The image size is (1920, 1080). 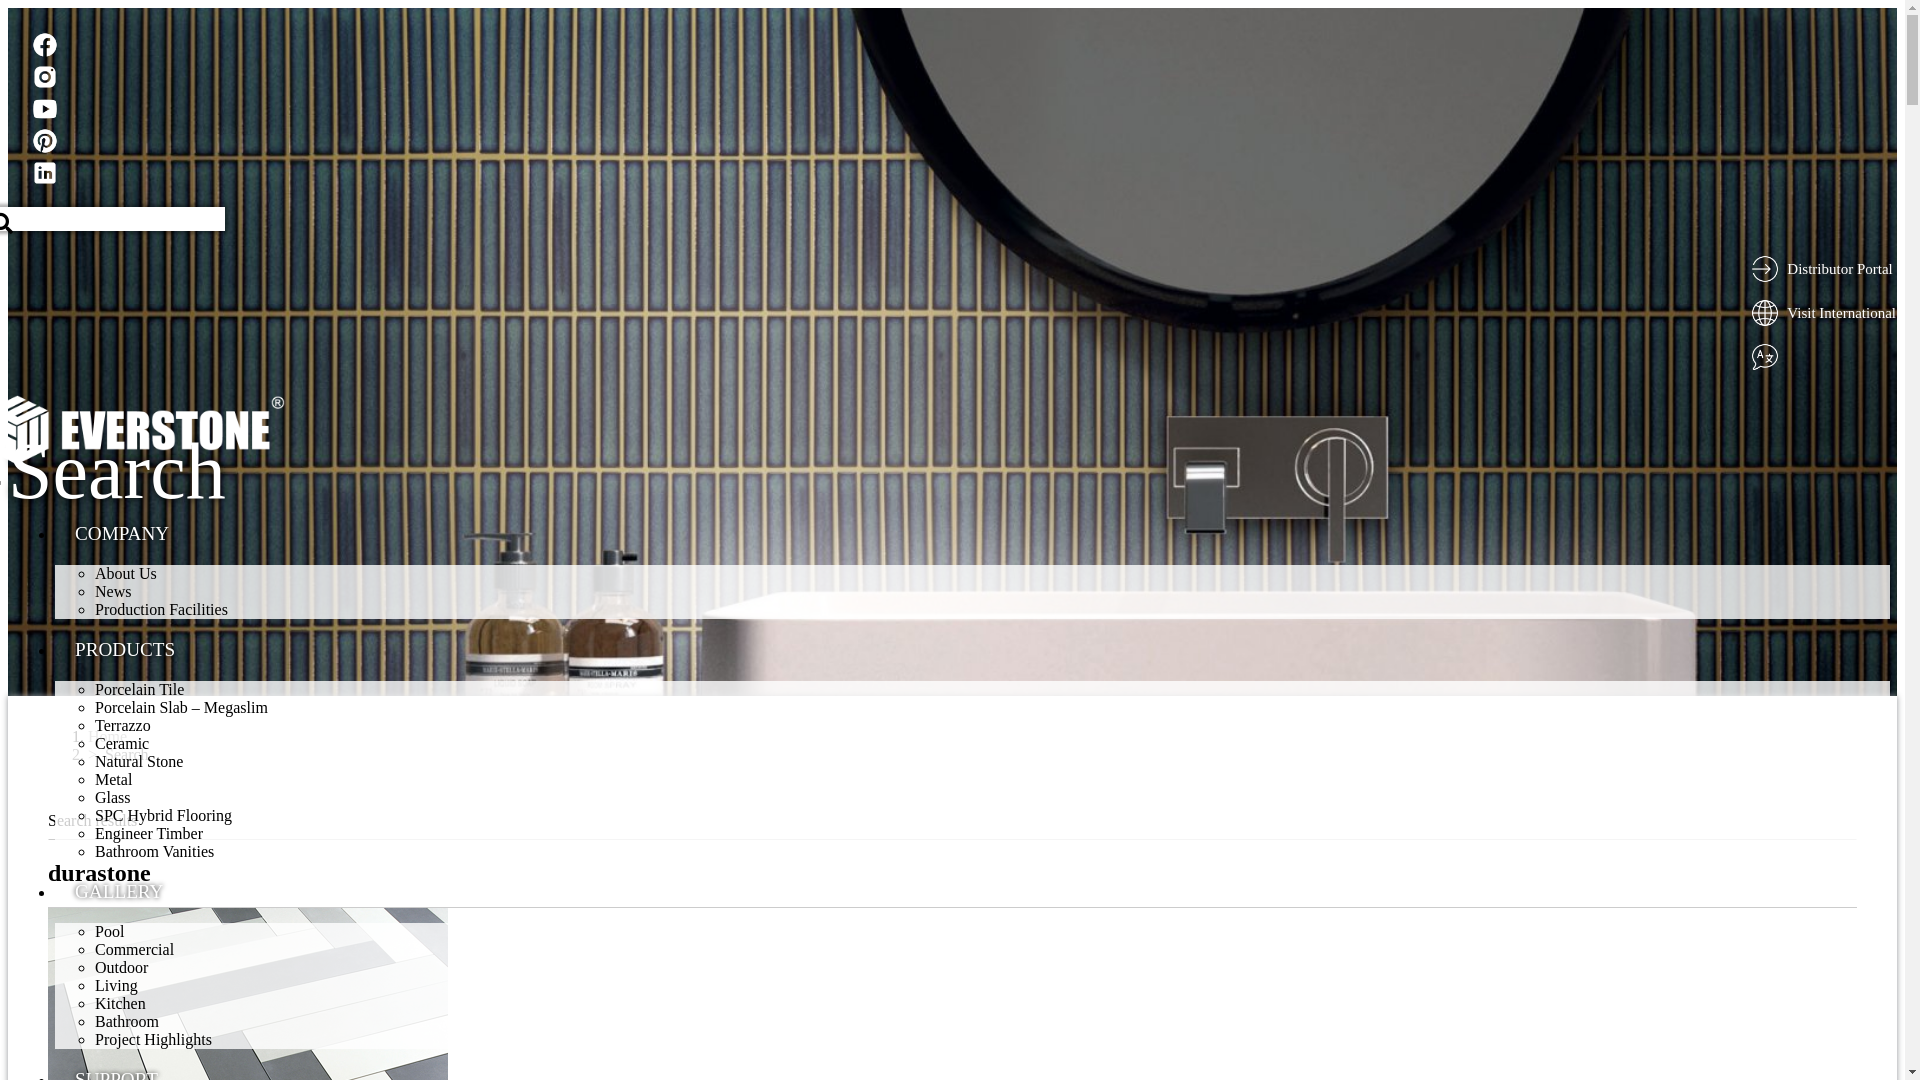 I want to click on COMPANY, so click(x=122, y=534).